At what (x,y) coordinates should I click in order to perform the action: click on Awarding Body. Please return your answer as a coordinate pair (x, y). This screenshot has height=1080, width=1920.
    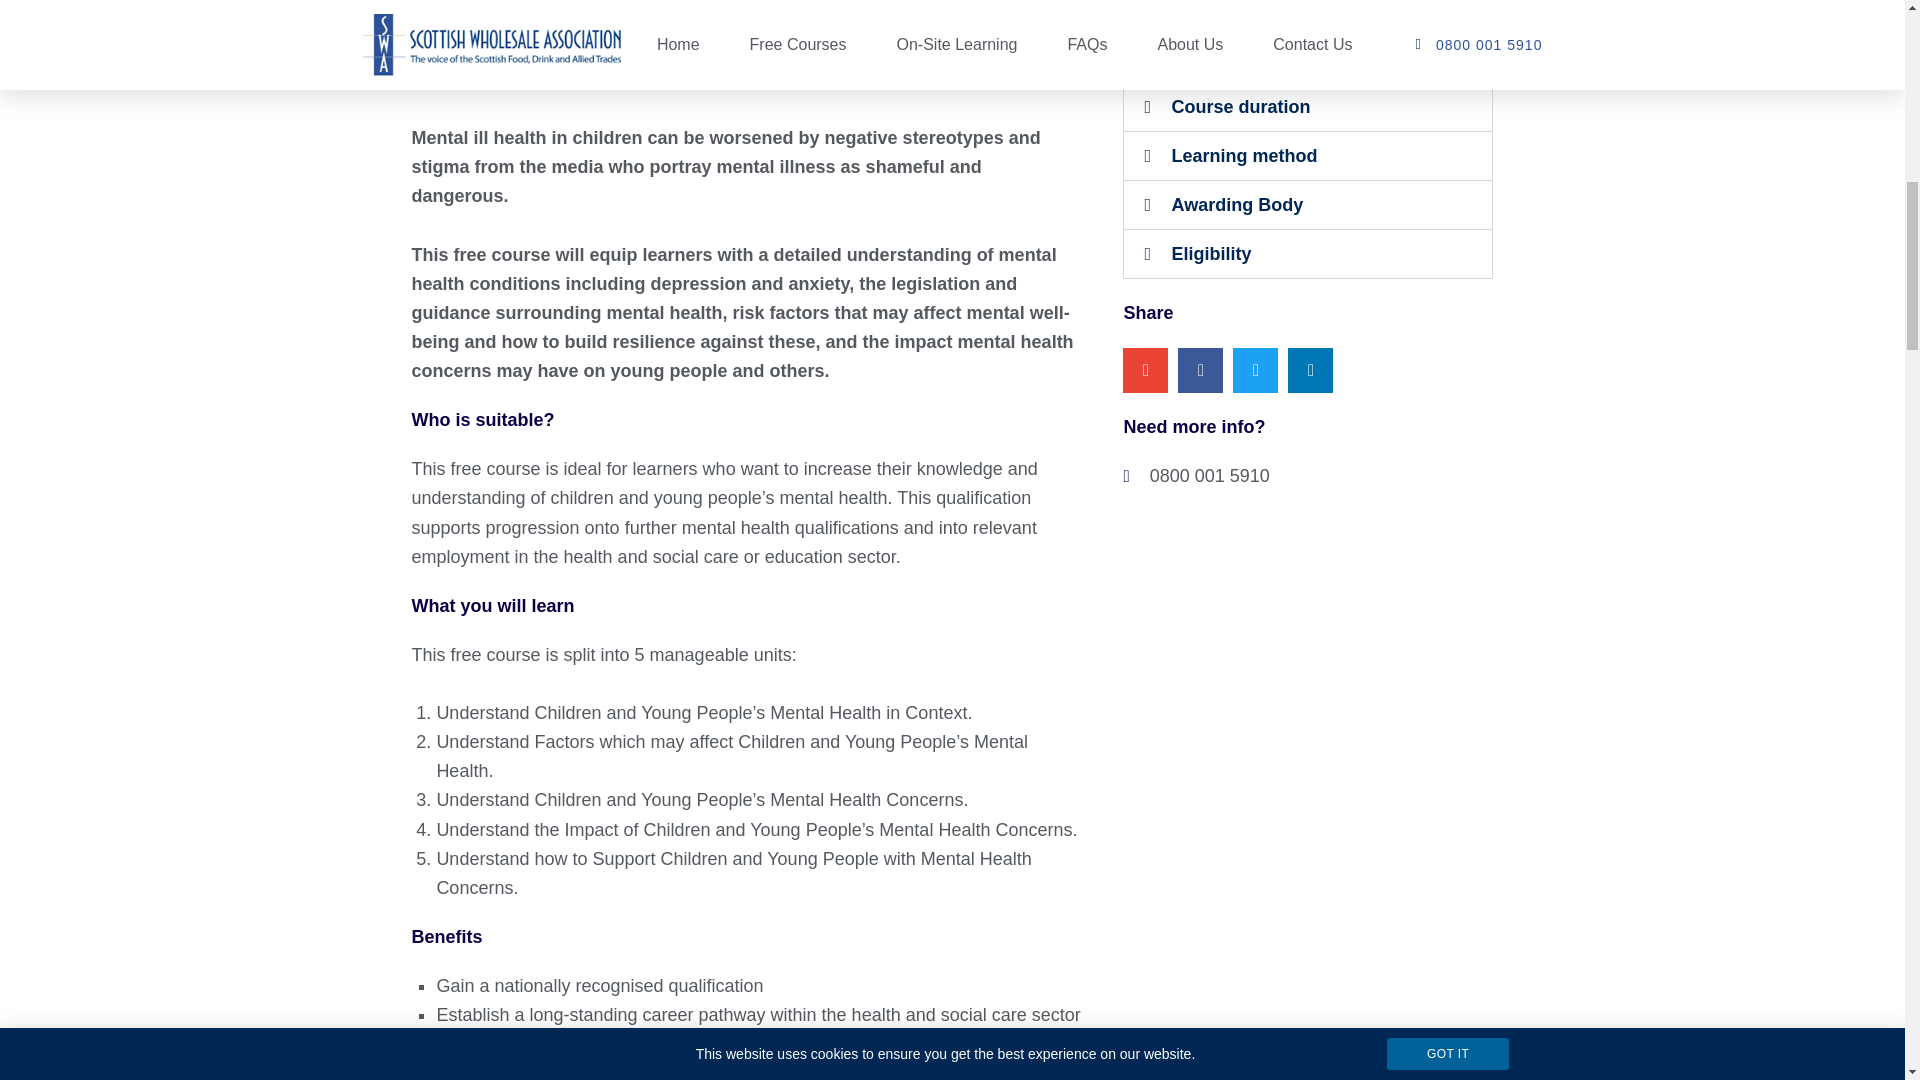
    Looking at the image, I should click on (1237, 204).